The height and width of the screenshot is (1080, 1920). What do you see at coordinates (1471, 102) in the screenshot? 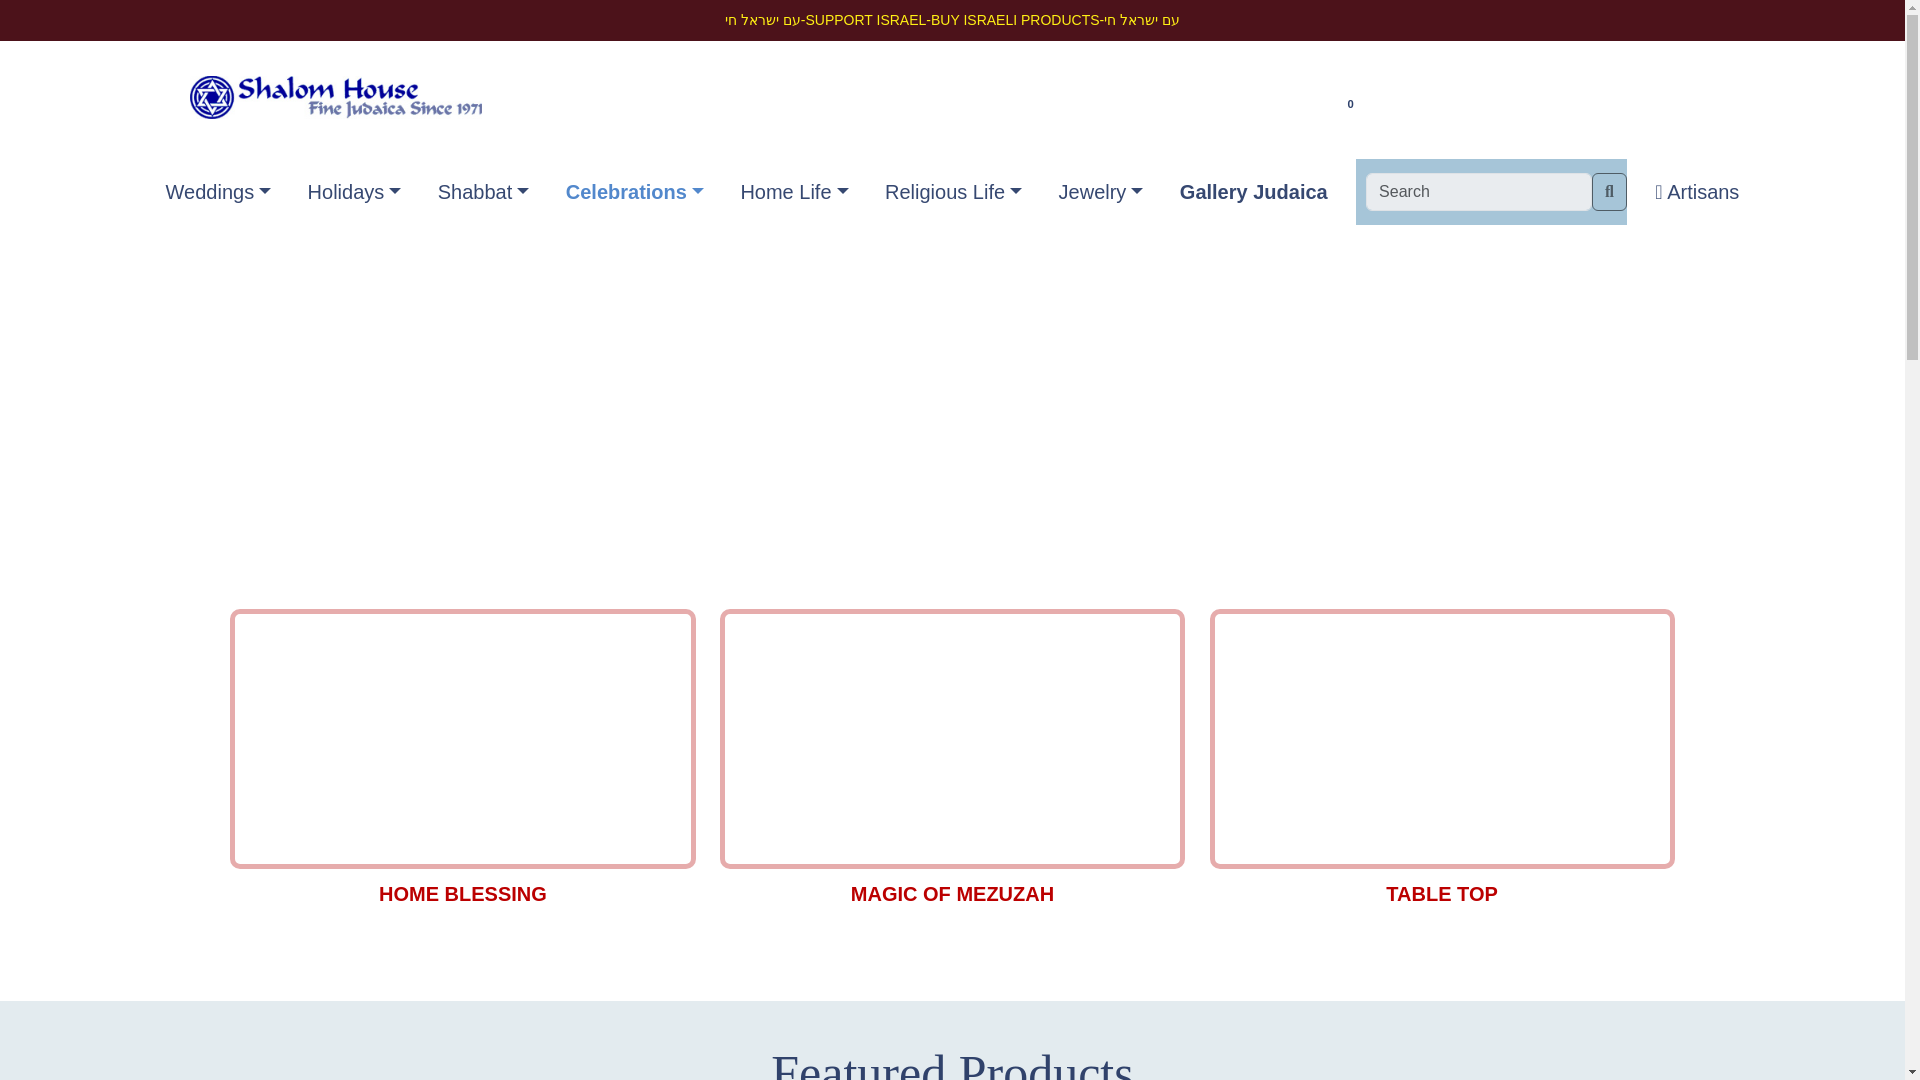
I see `Judaica Blog` at bounding box center [1471, 102].